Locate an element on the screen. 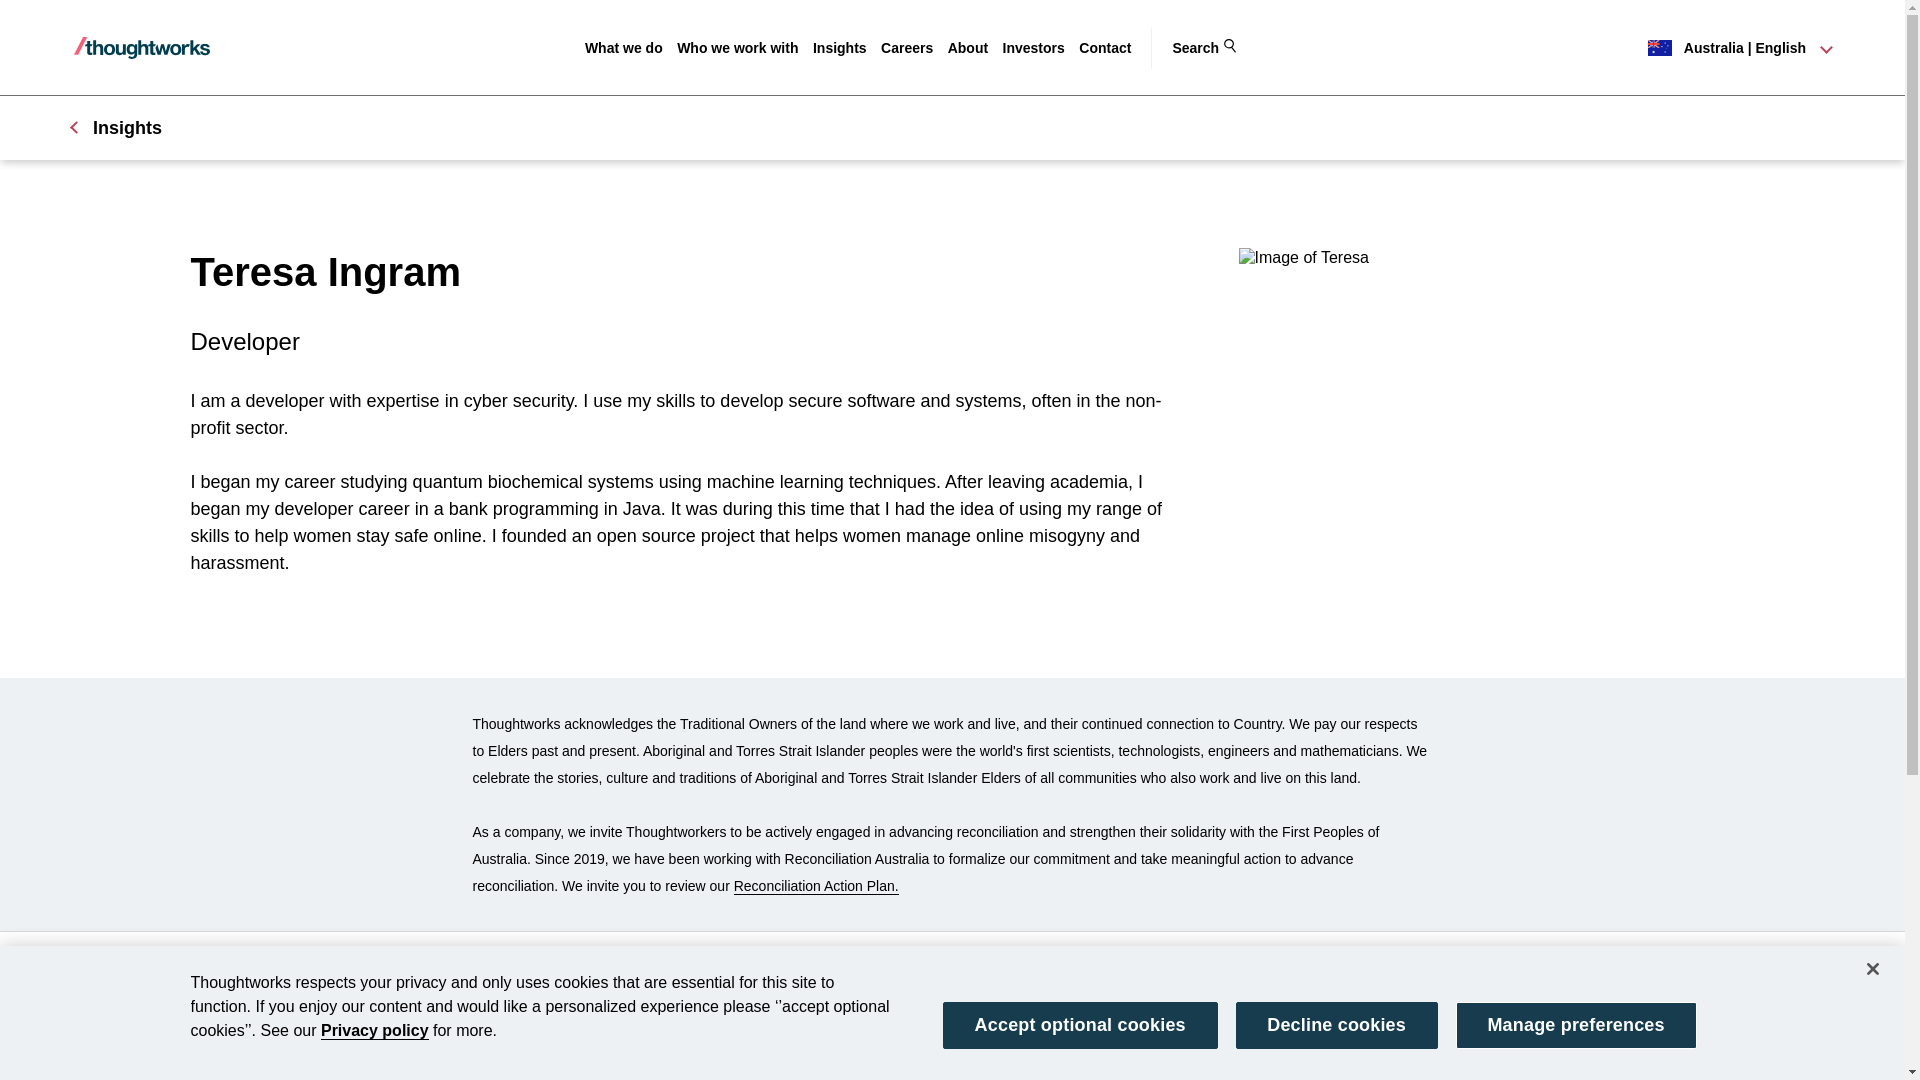  Who we work with is located at coordinates (738, 48).